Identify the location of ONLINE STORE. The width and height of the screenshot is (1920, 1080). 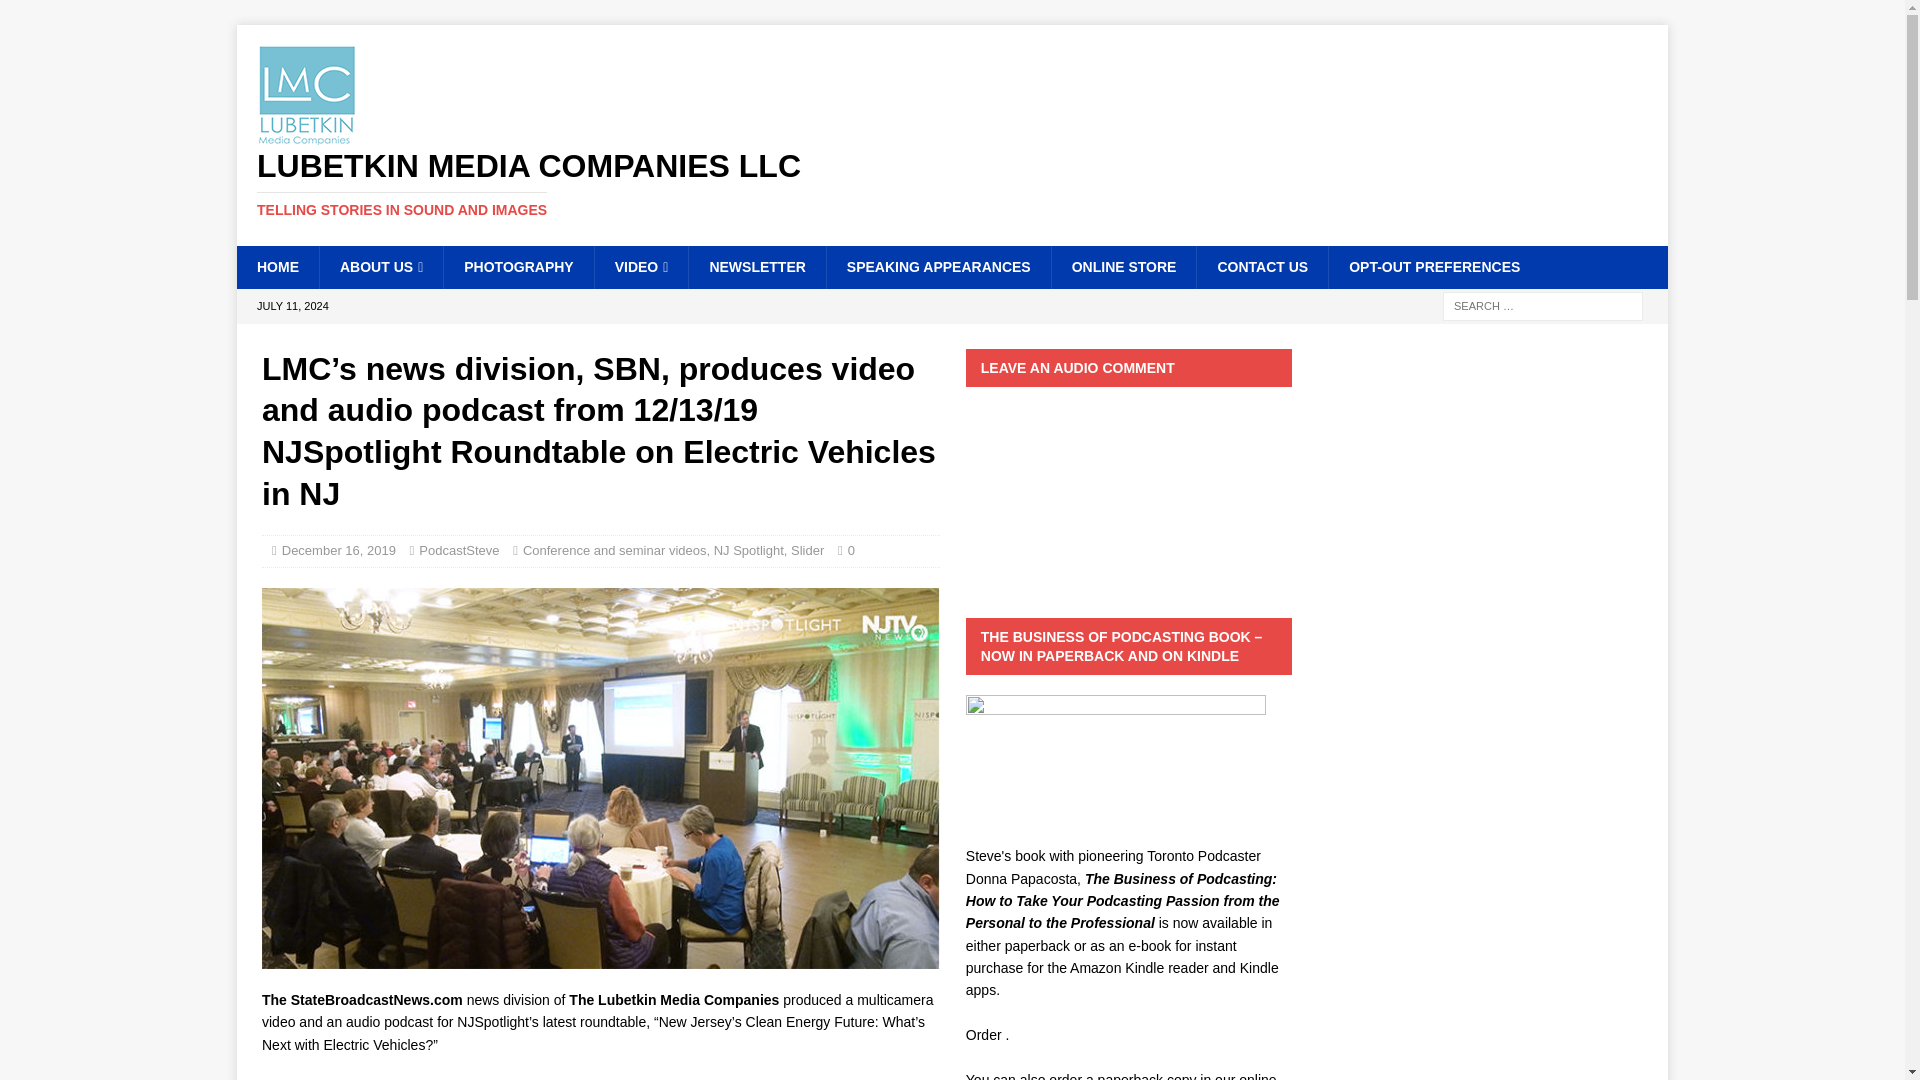
(1123, 267).